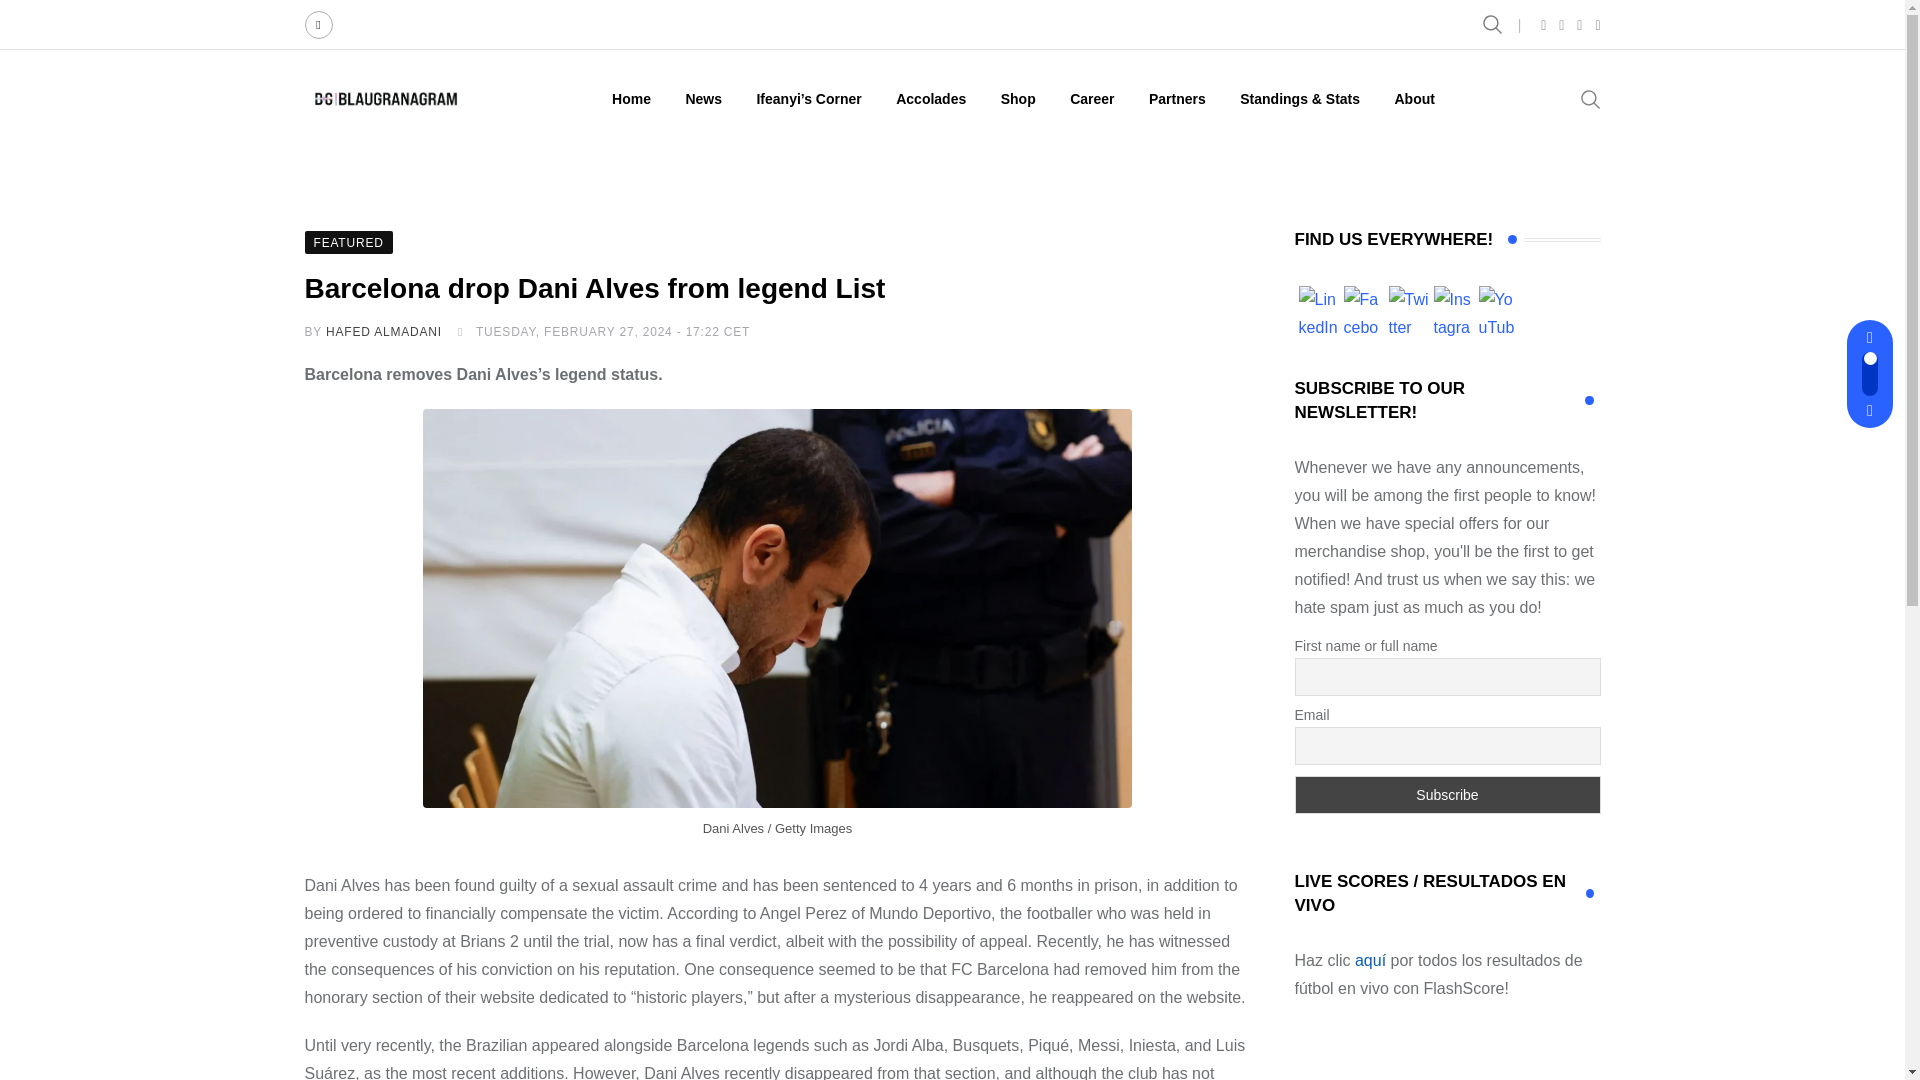  Describe the element at coordinates (931, 98) in the screenshot. I see `Accolades` at that location.